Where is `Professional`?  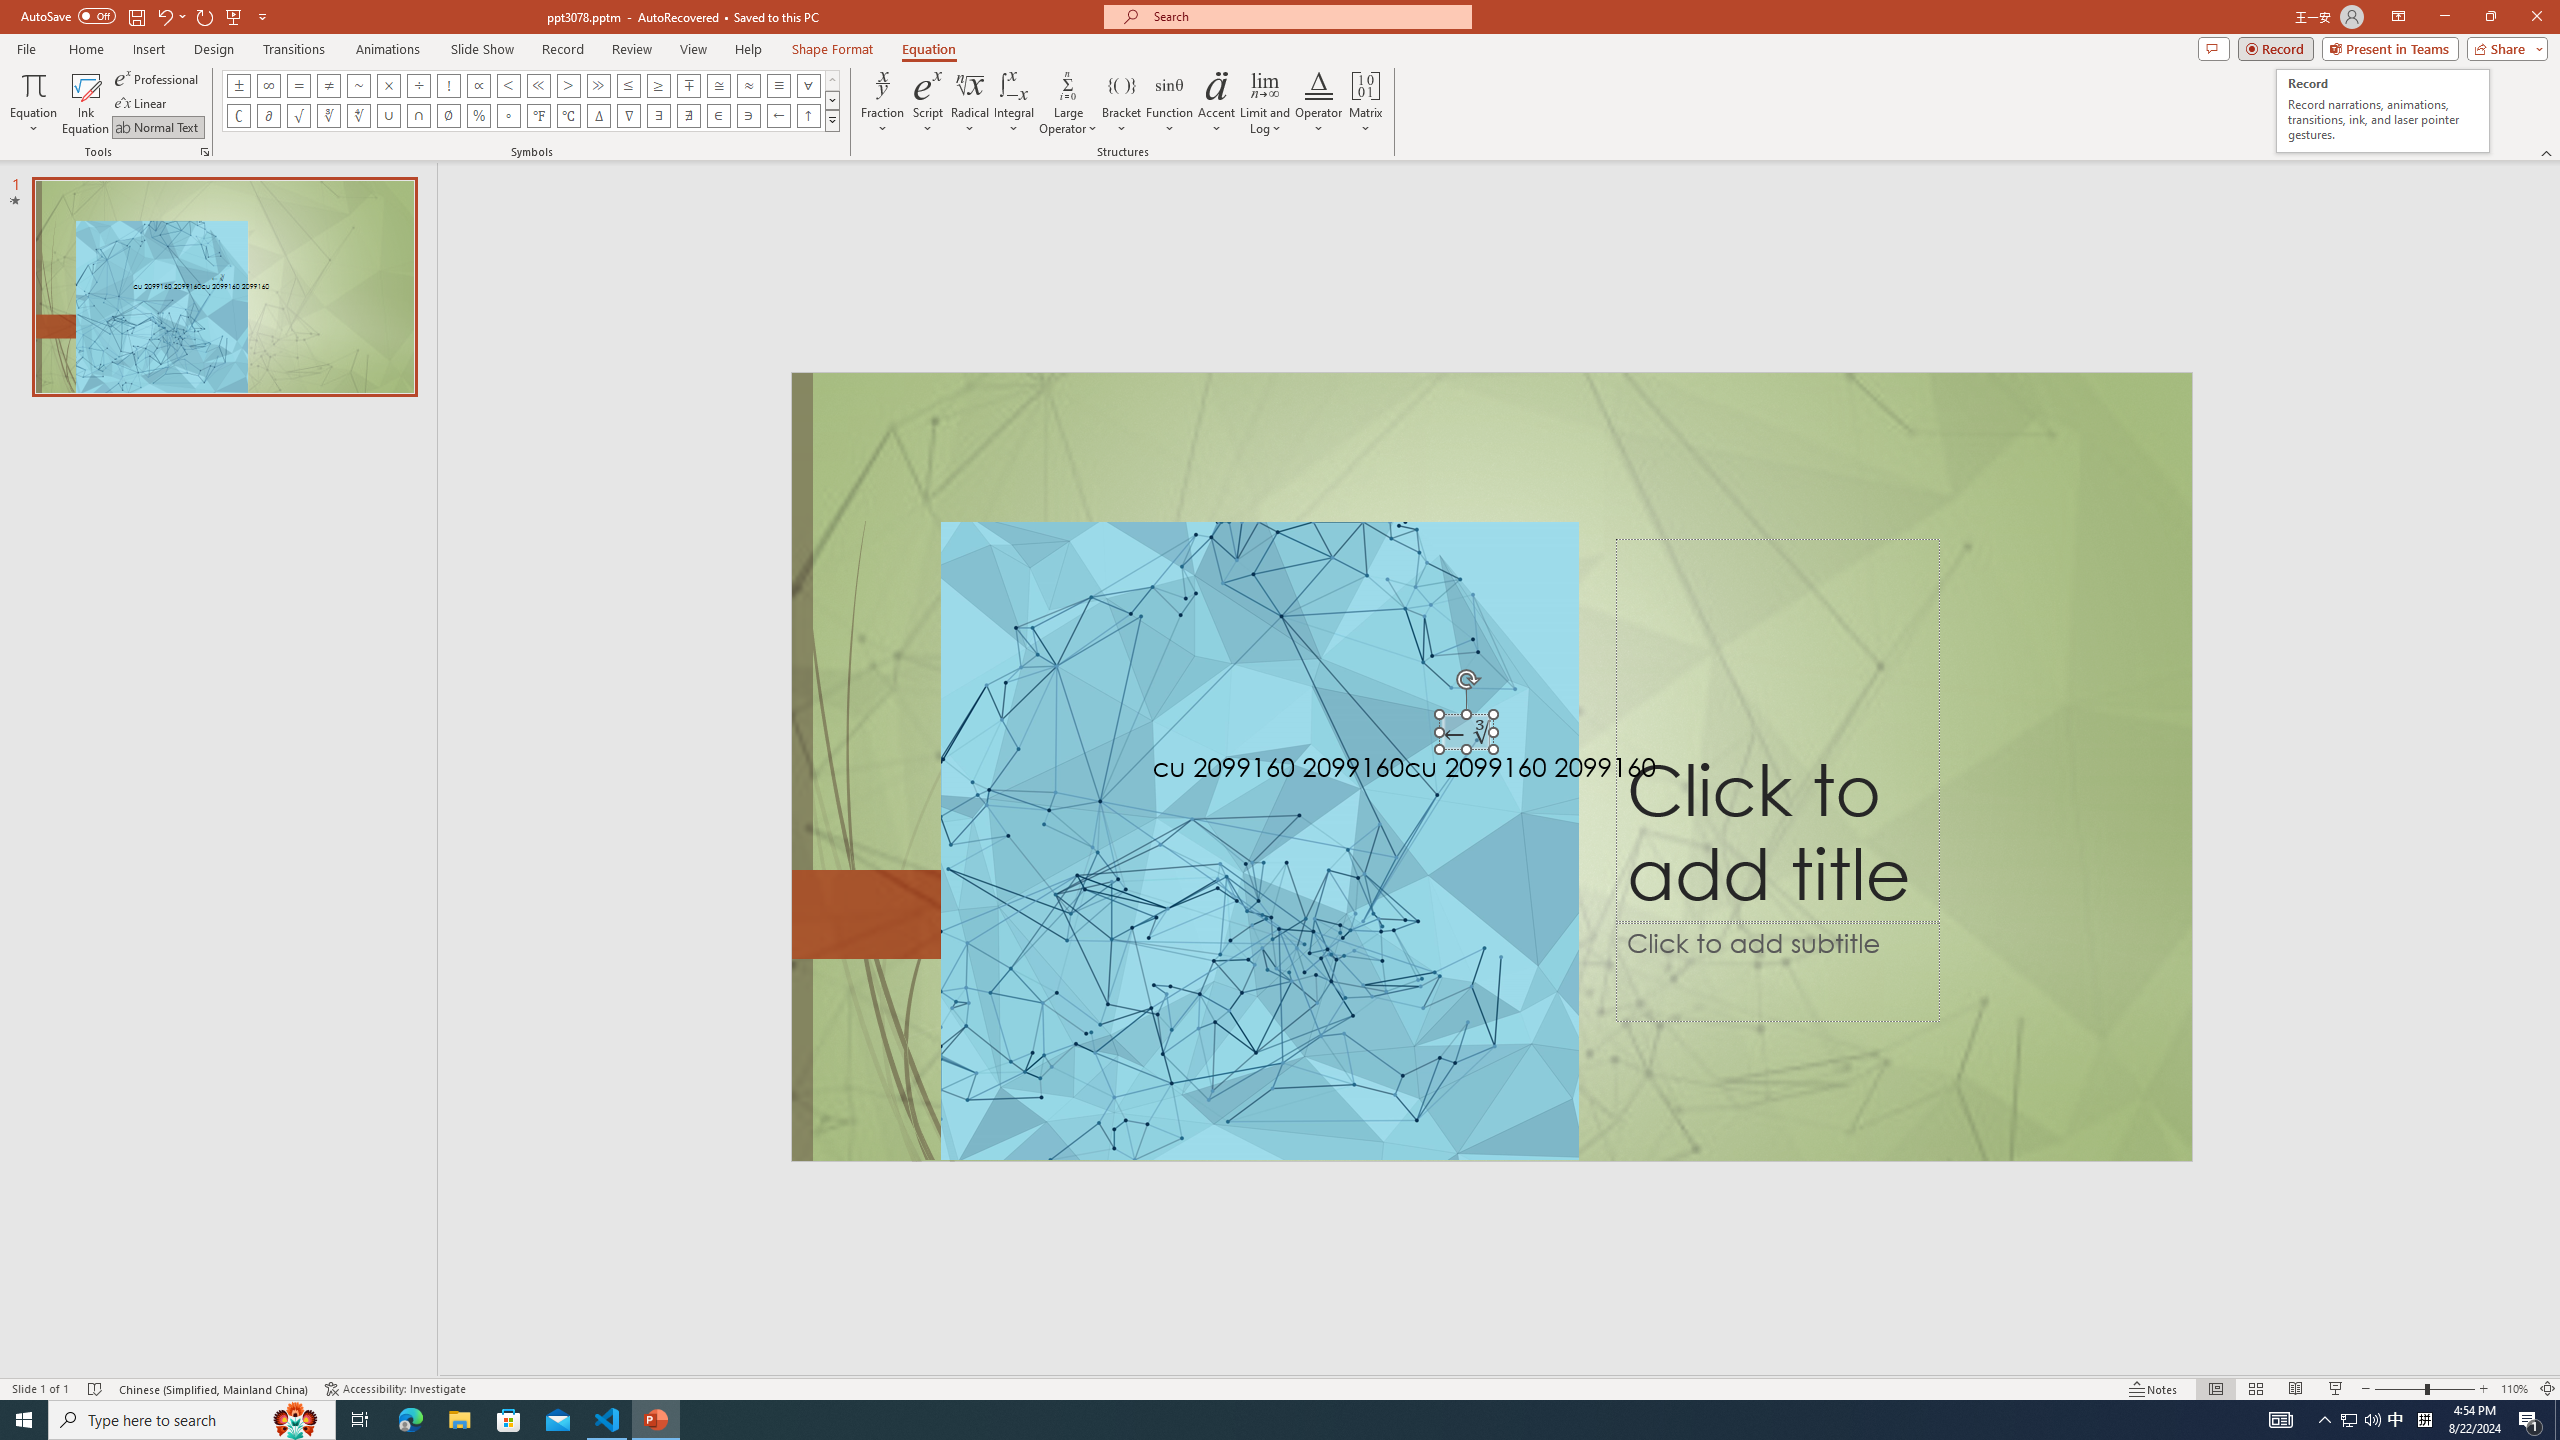 Professional is located at coordinates (158, 78).